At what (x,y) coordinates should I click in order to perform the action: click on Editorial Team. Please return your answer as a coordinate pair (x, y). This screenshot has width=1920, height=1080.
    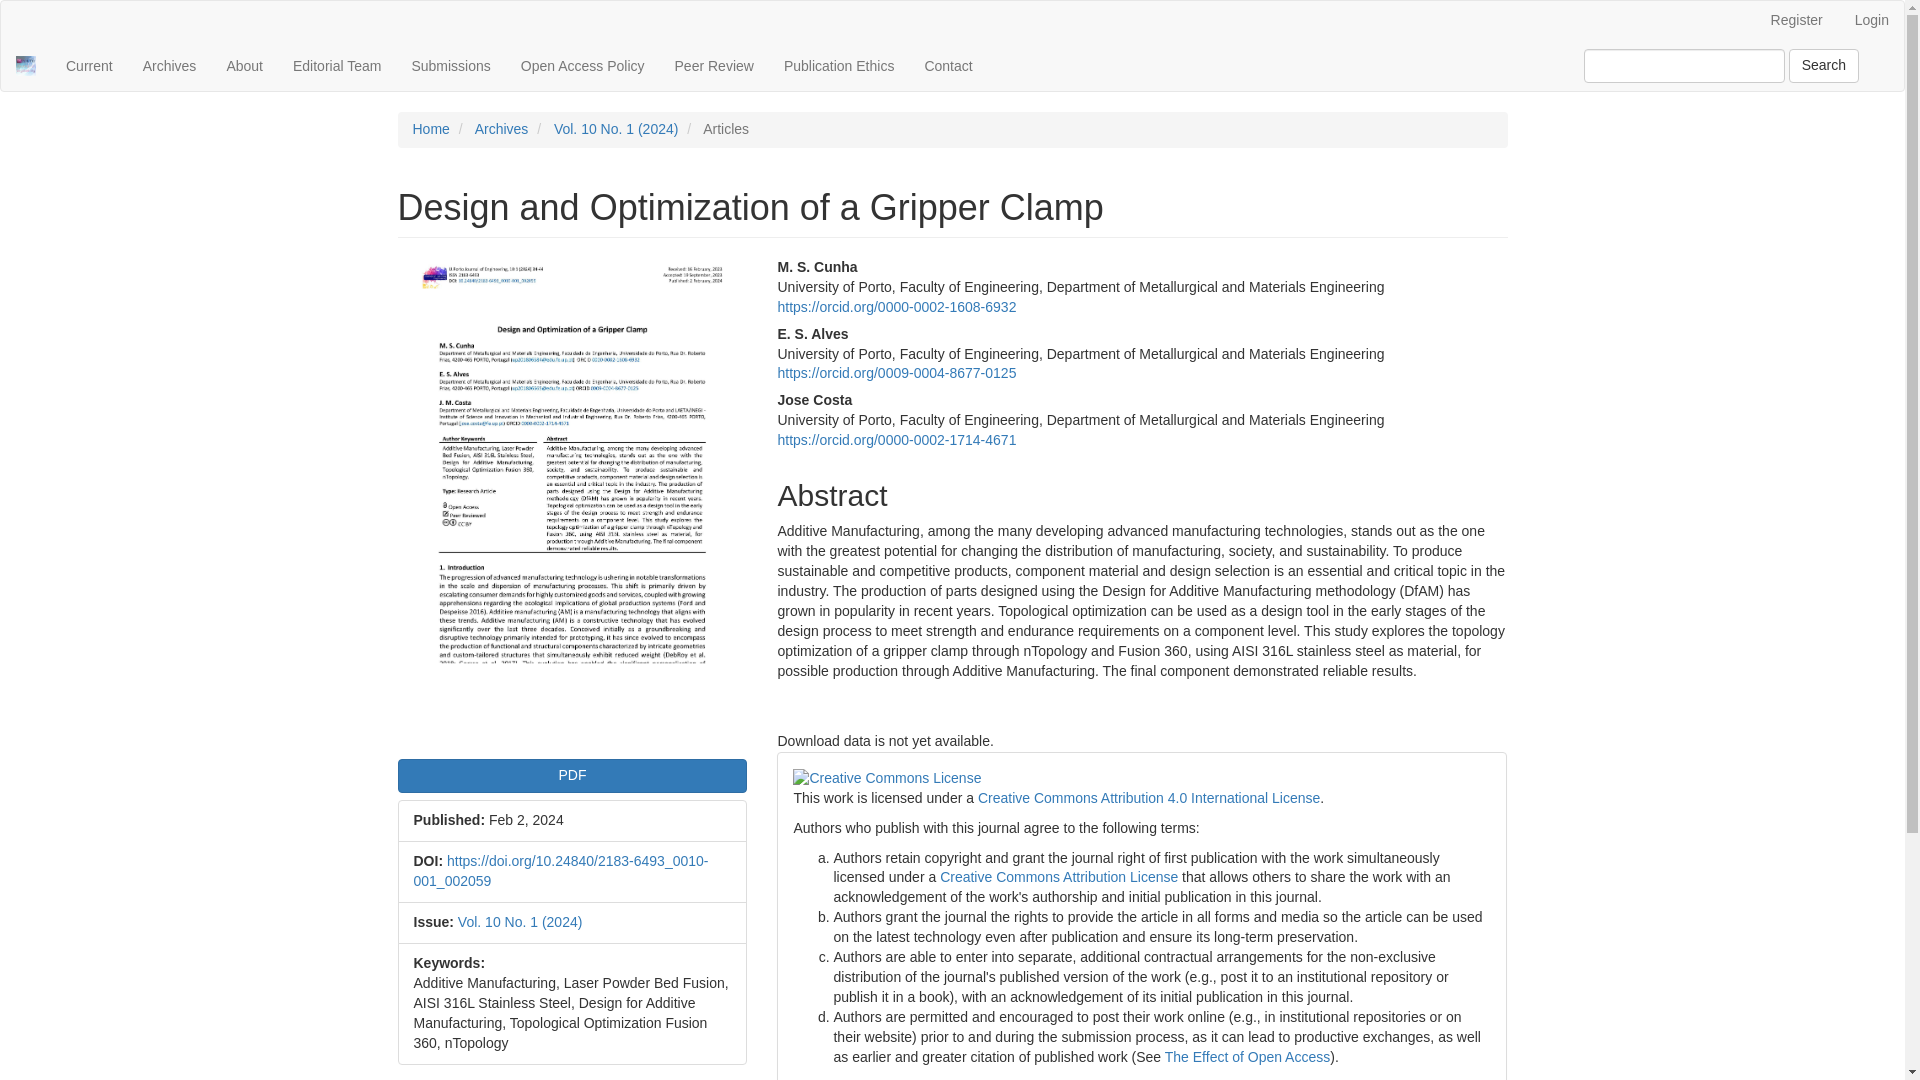
    Looking at the image, I should click on (336, 66).